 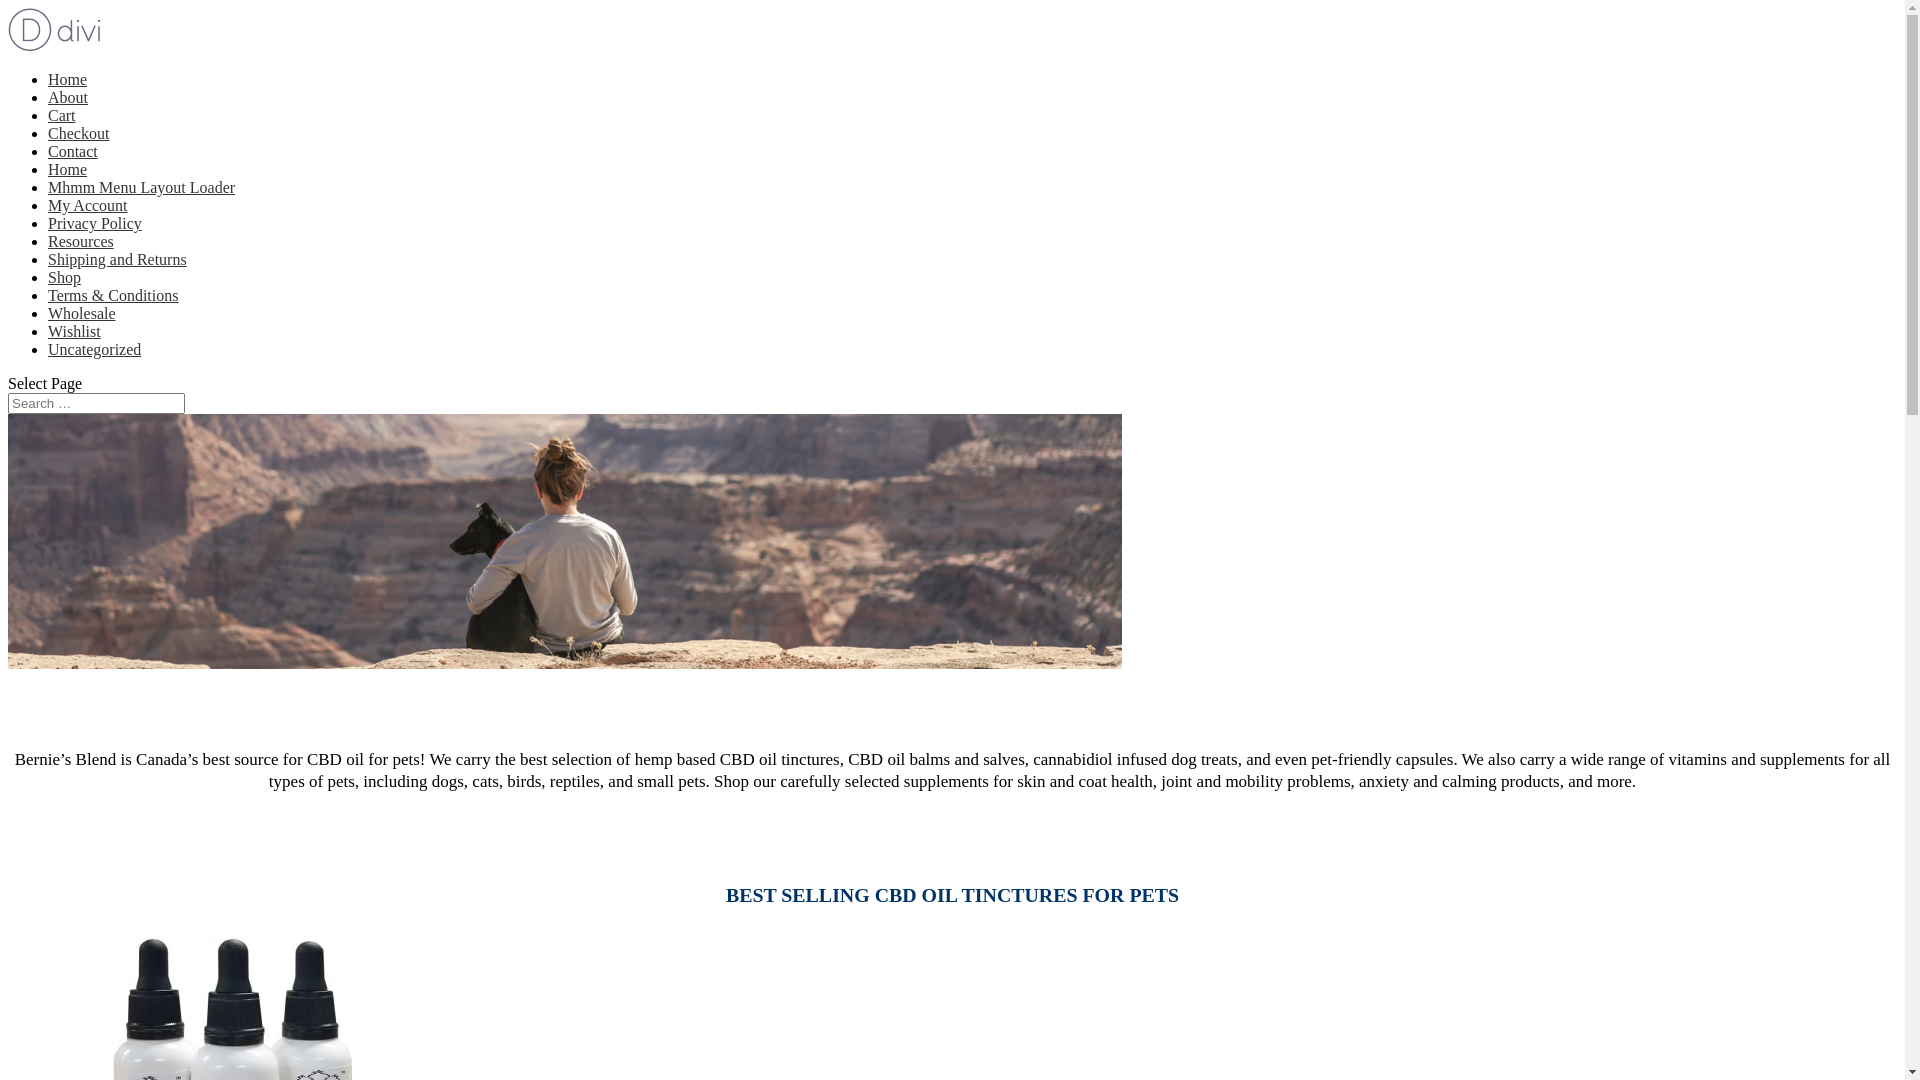 What do you see at coordinates (142, 188) in the screenshot?
I see `Mhmm Menu Layout Loader` at bounding box center [142, 188].